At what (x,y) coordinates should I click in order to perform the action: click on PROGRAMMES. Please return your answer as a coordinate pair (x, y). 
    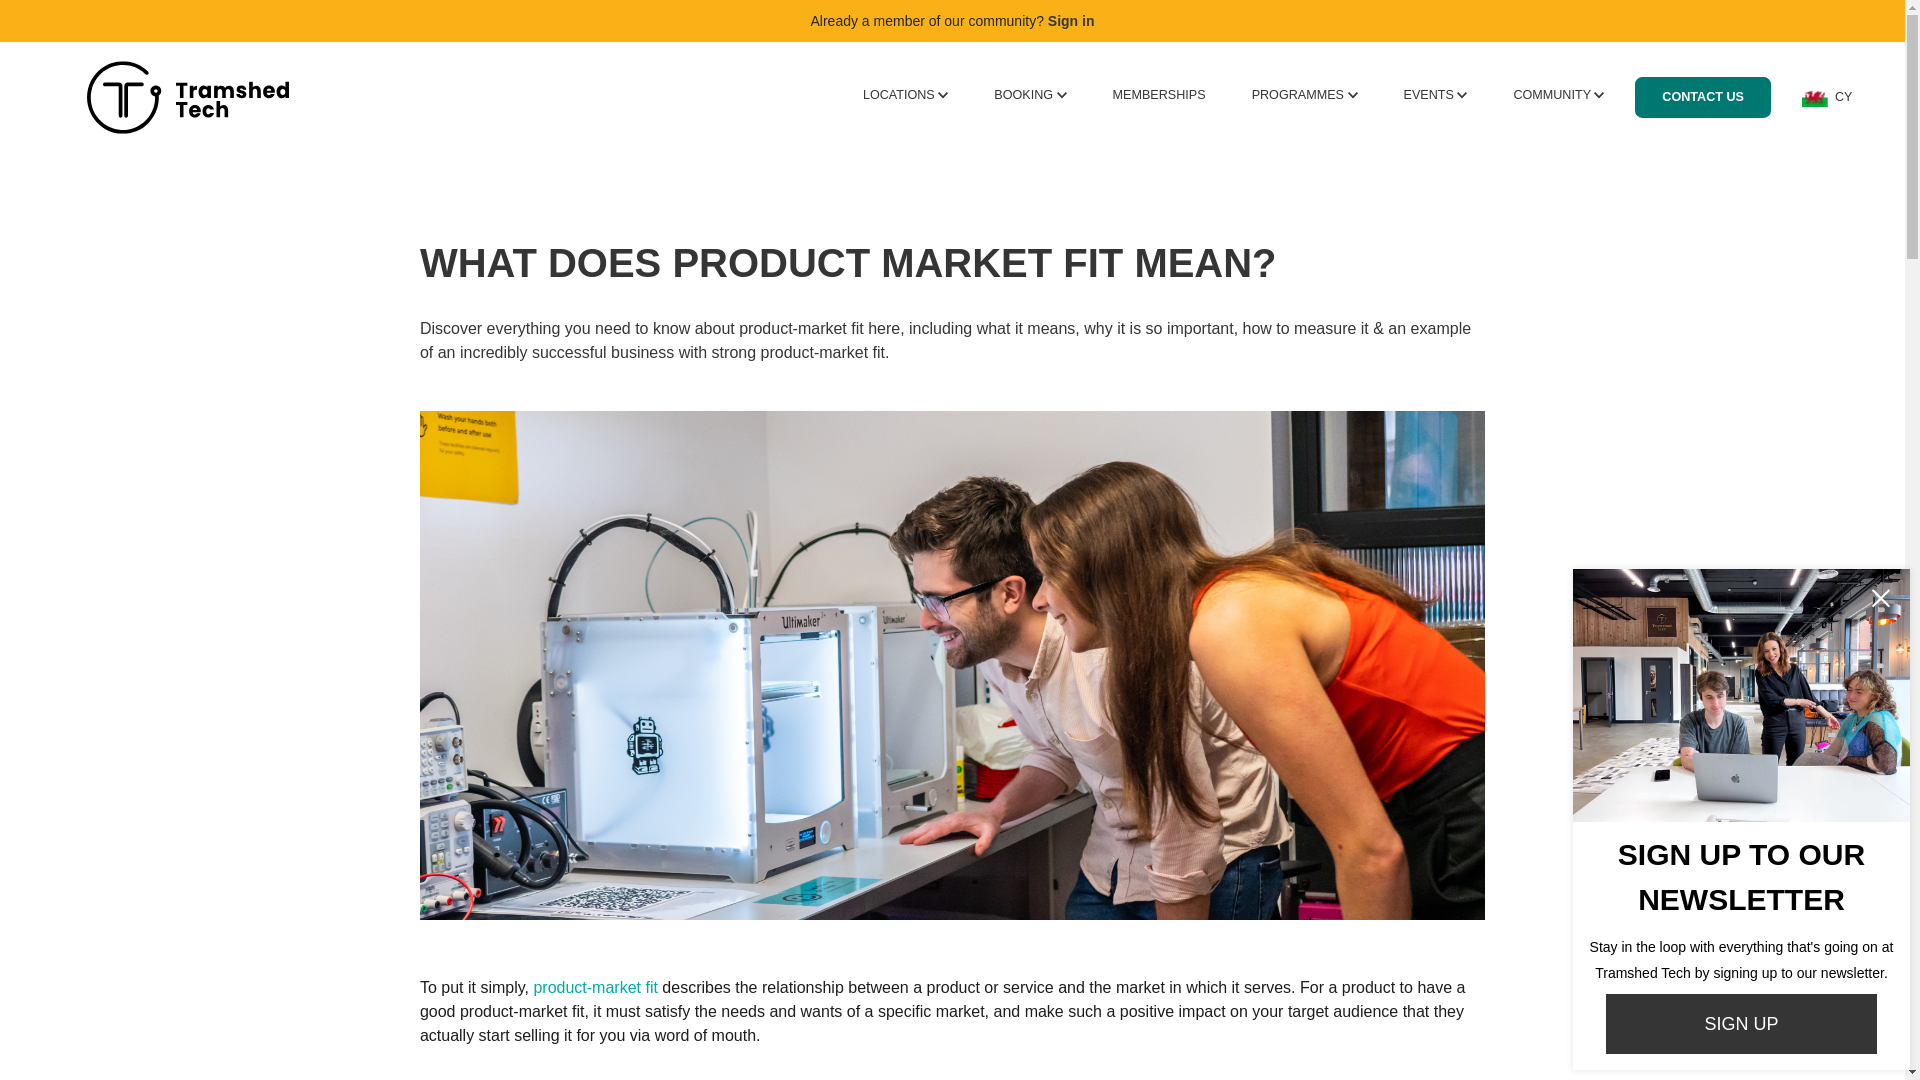
    Looking at the image, I should click on (1304, 94).